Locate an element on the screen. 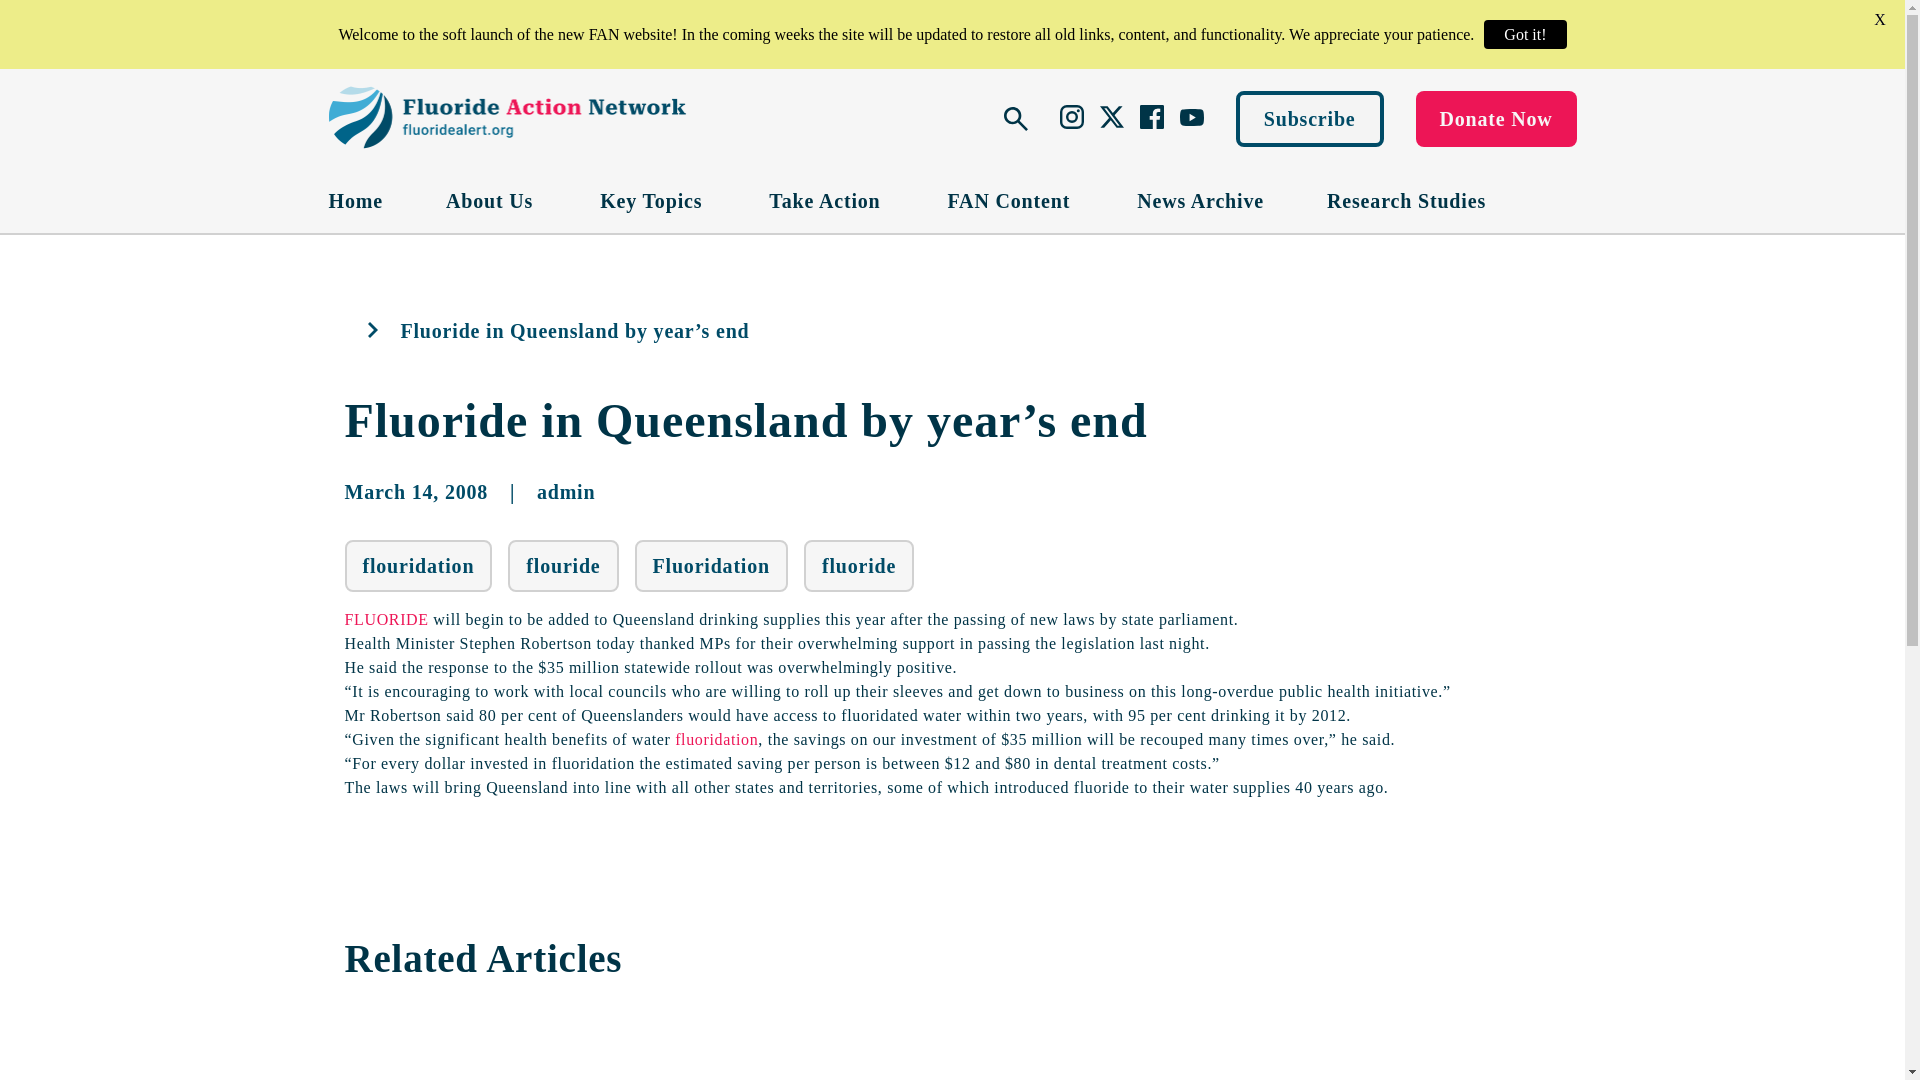  News Archive is located at coordinates (1200, 200).